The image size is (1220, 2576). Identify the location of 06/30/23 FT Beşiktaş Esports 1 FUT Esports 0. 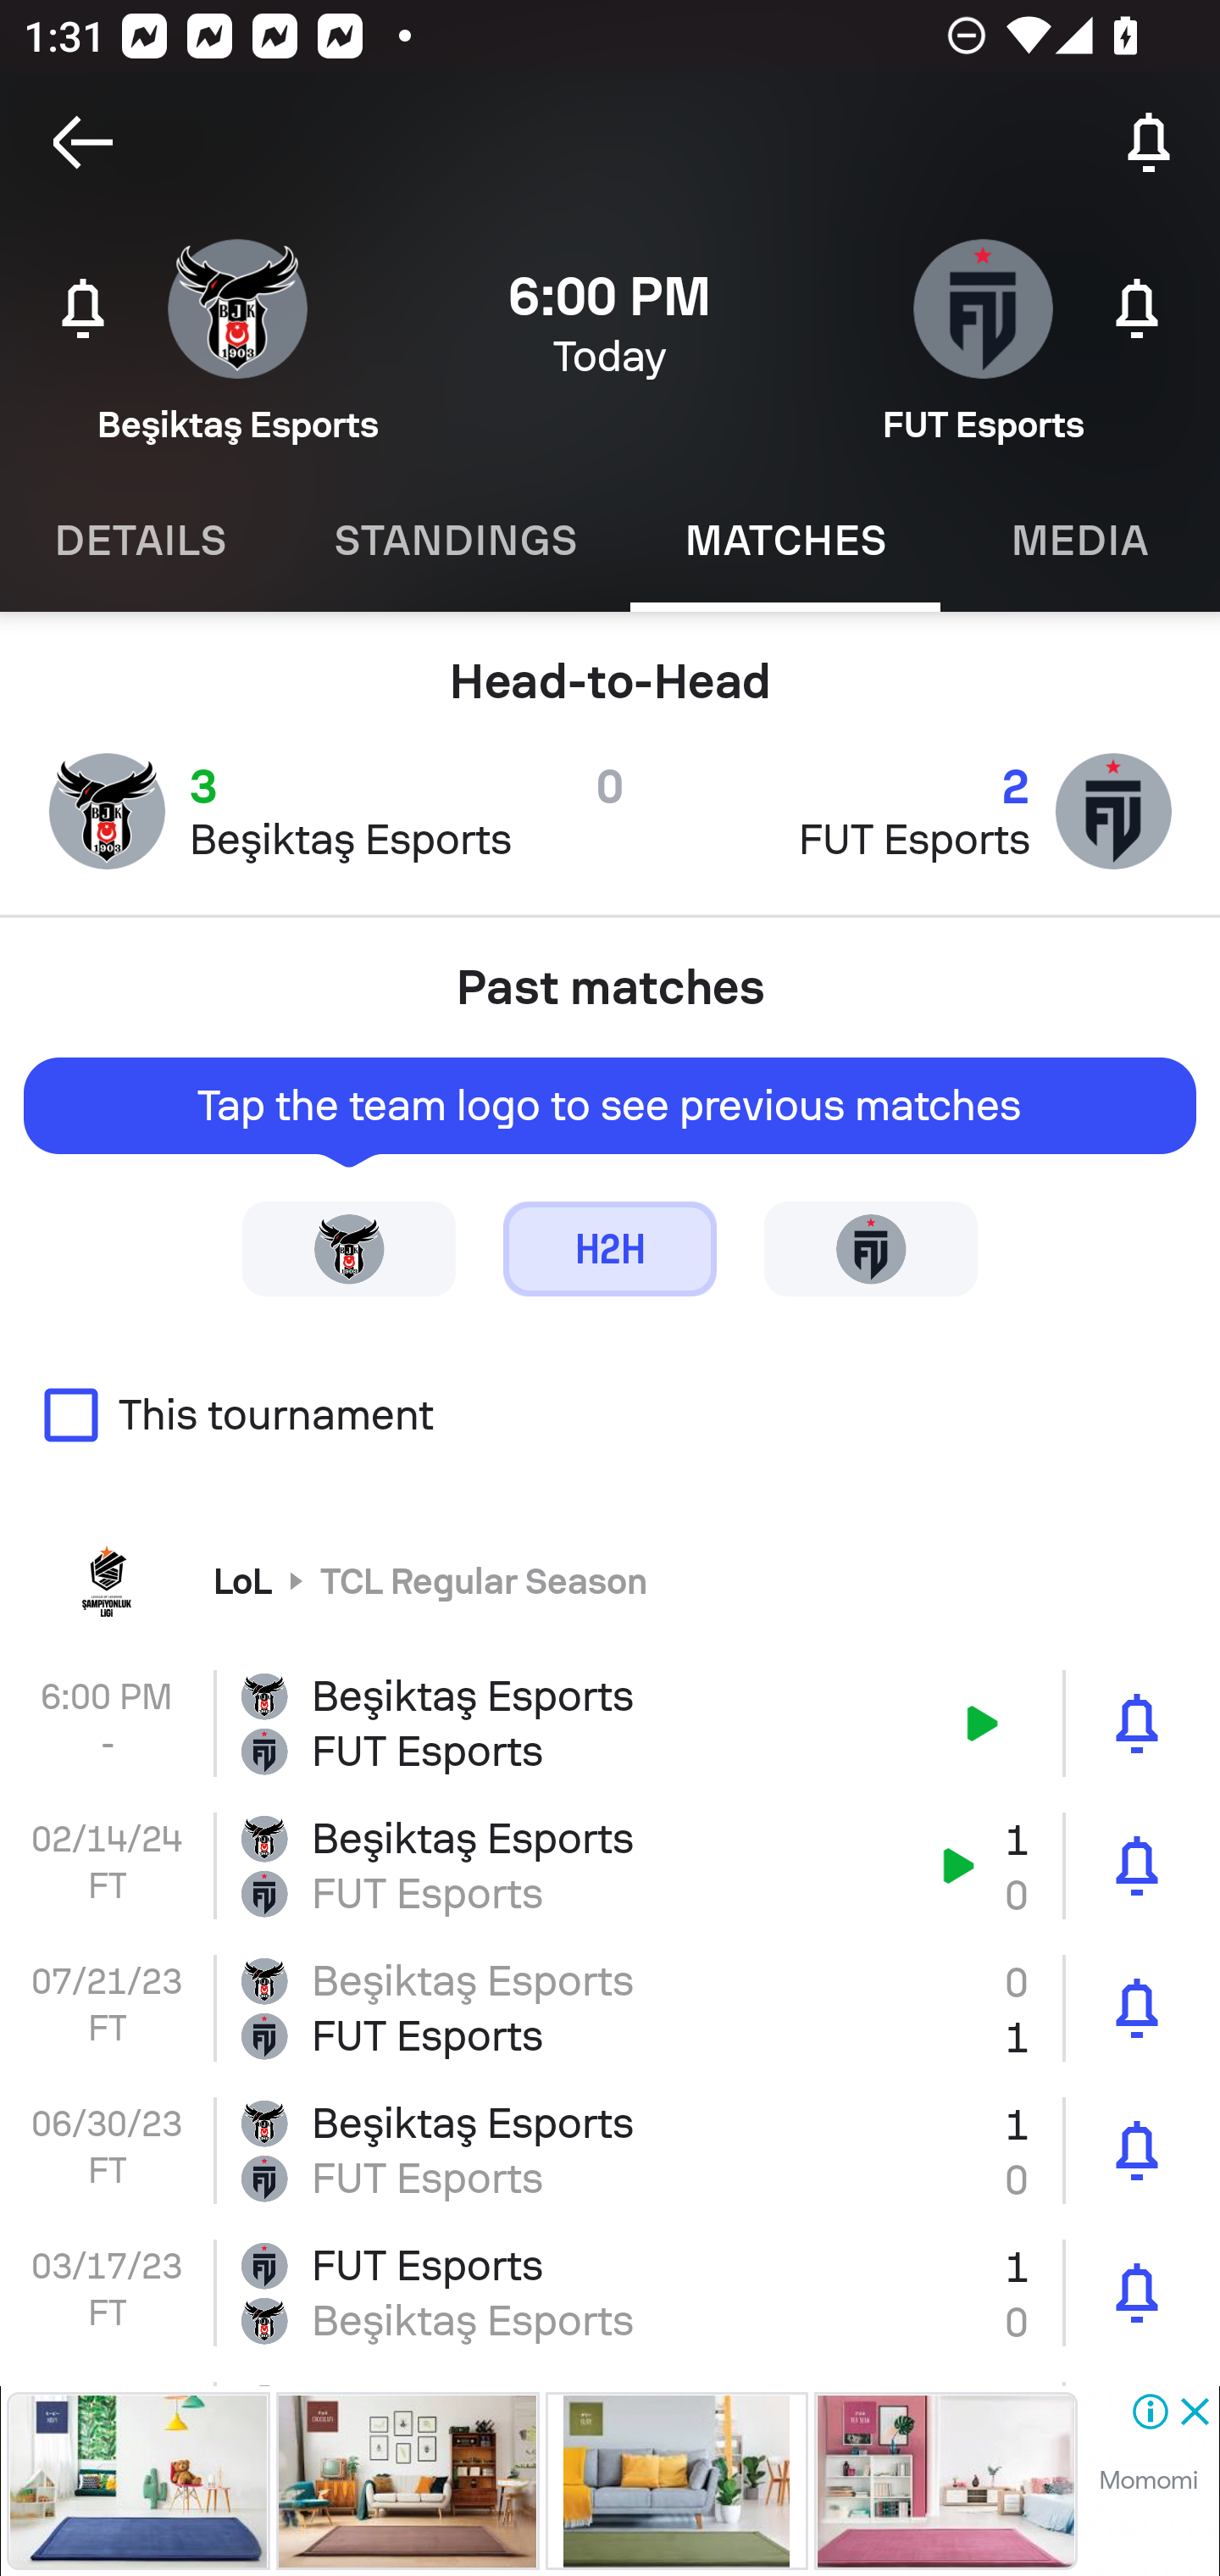
(610, 2149).